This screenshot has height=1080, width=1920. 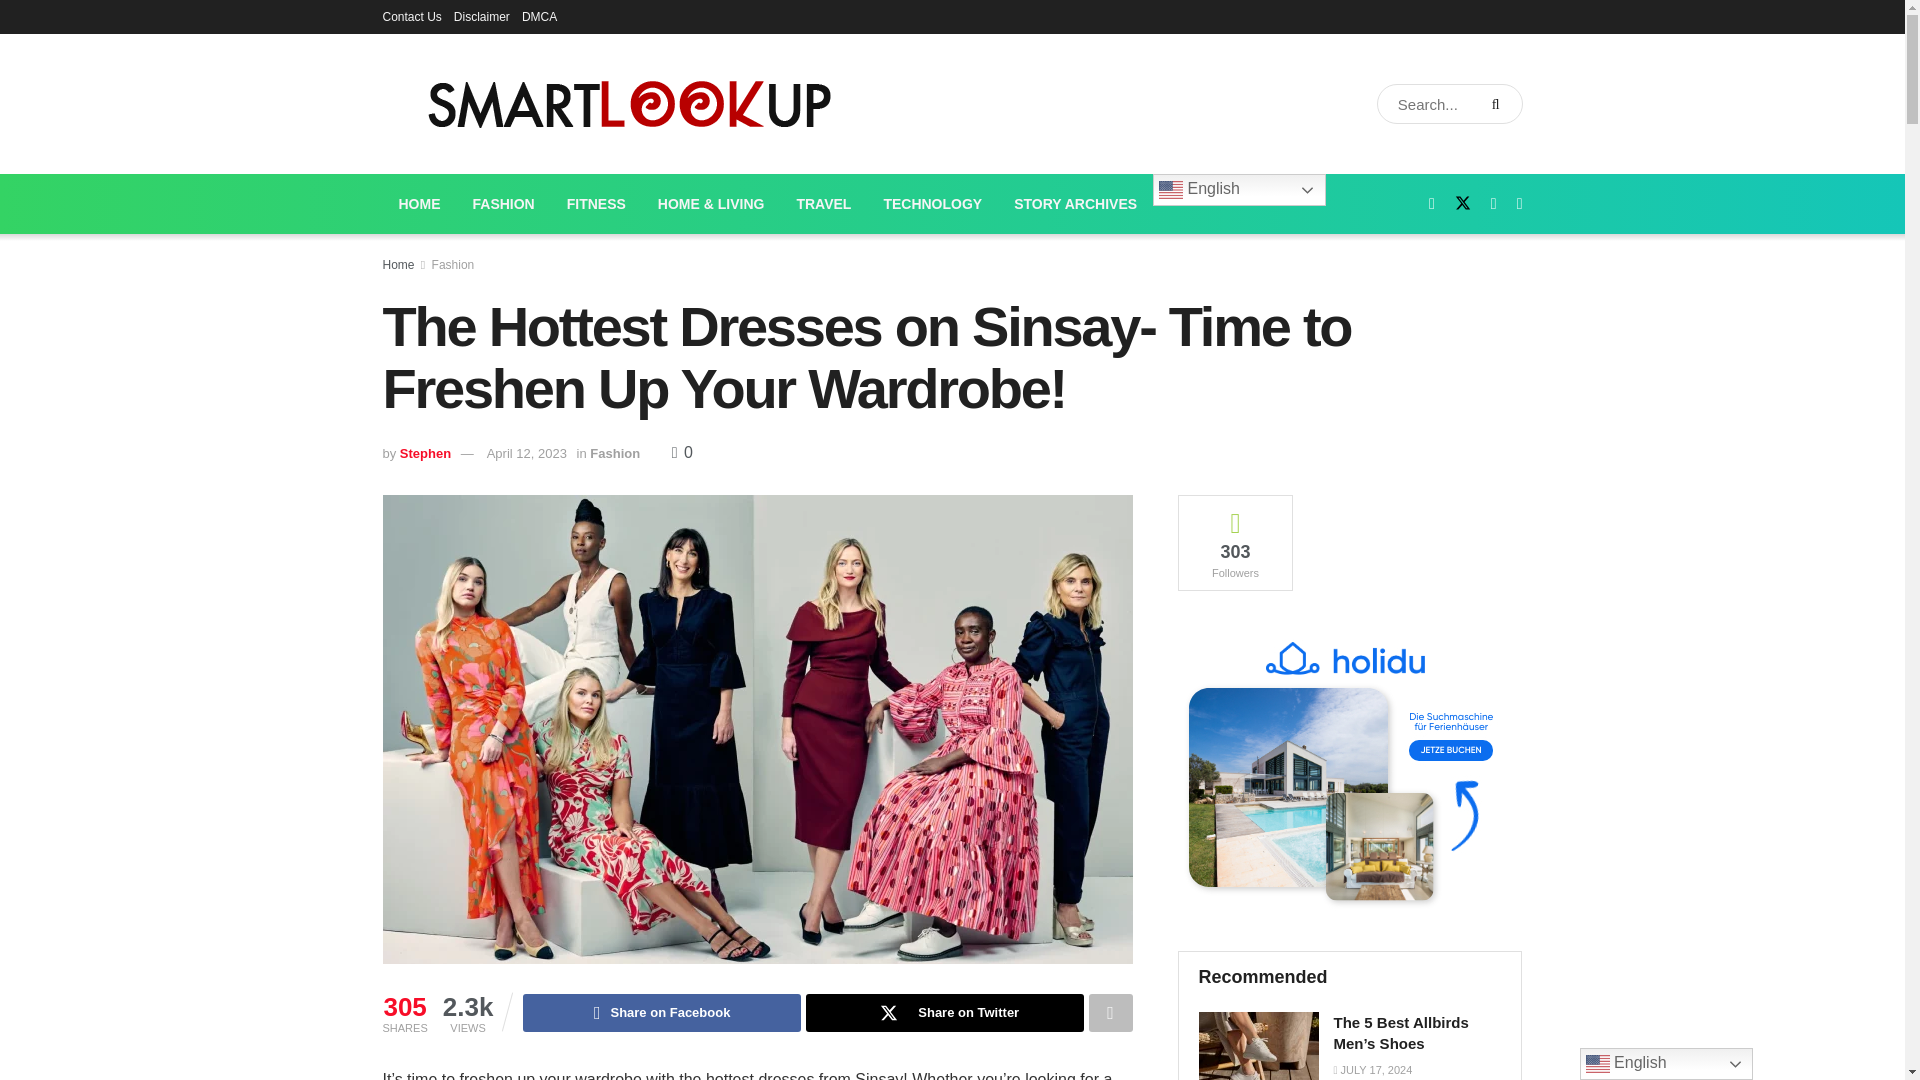 I want to click on HOME, so click(x=419, y=204).